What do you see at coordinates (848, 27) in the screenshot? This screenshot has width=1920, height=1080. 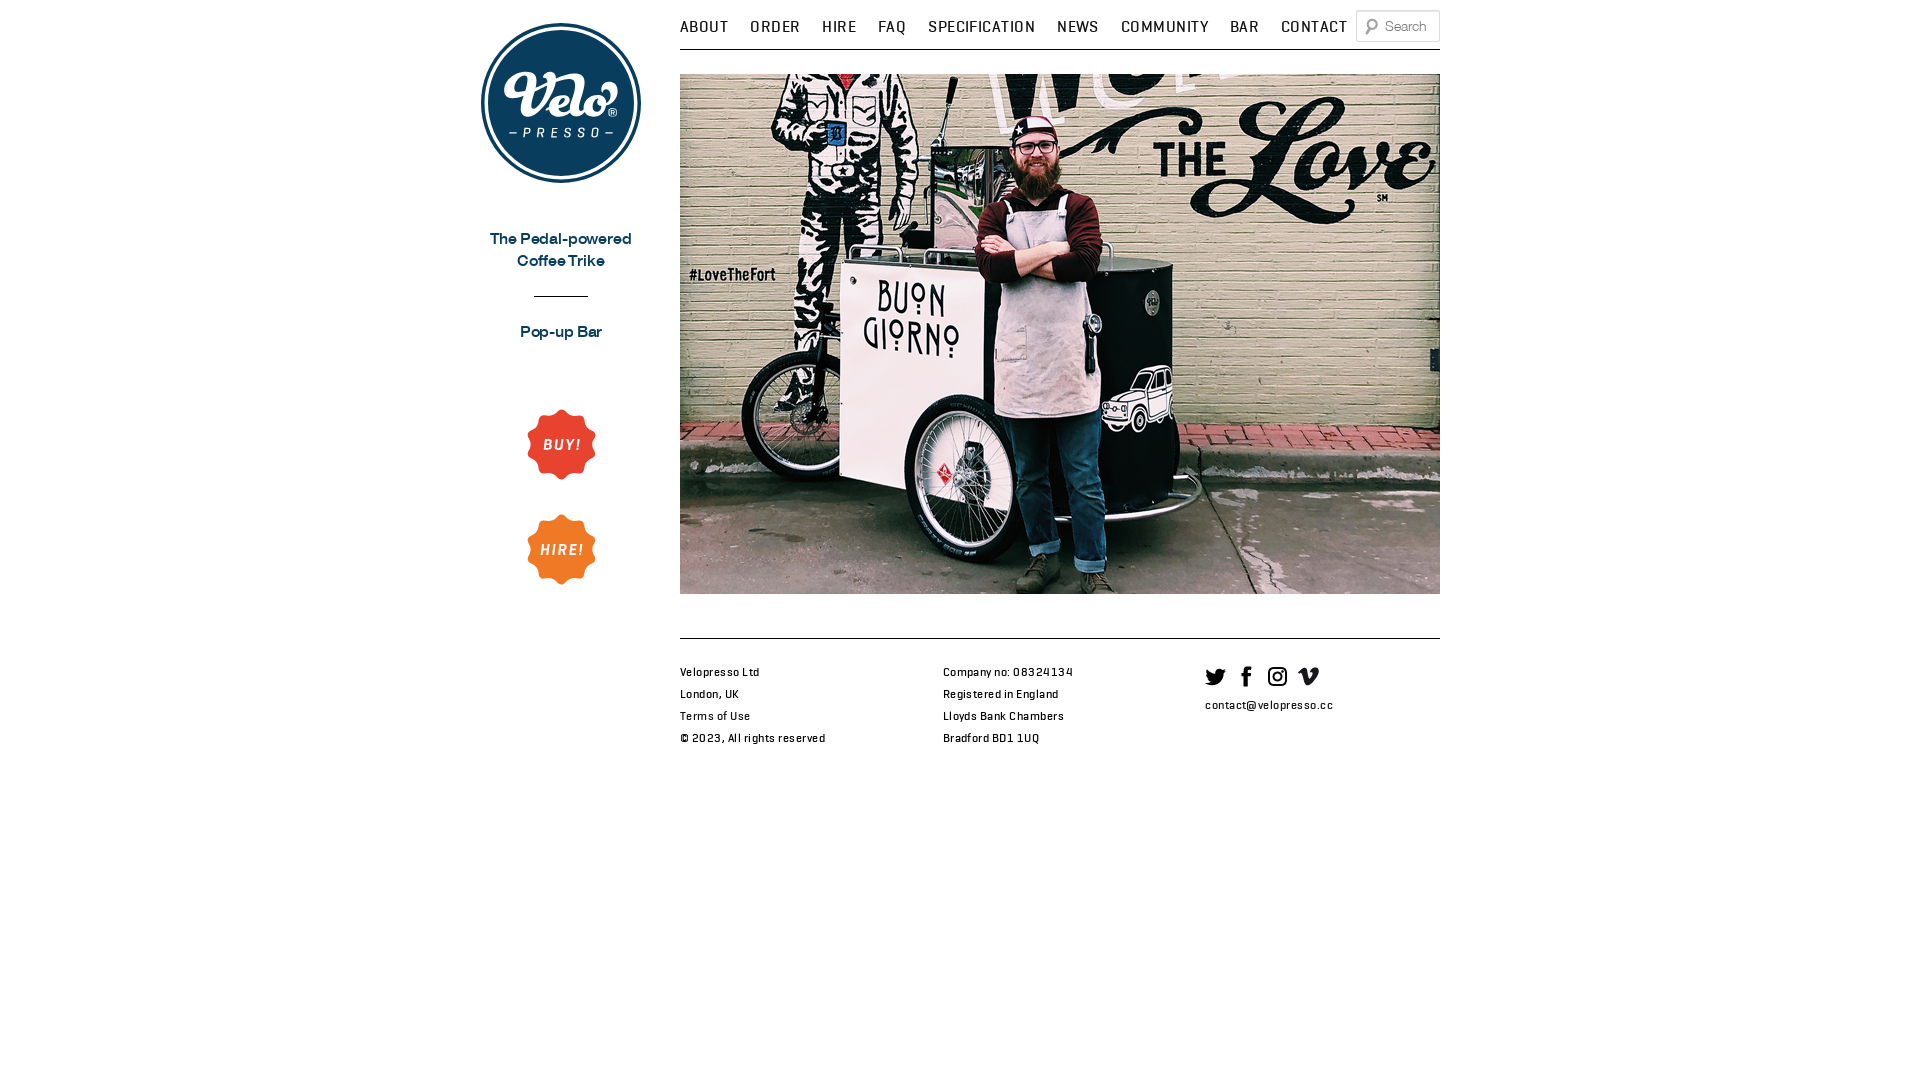 I see `HIRE` at bounding box center [848, 27].